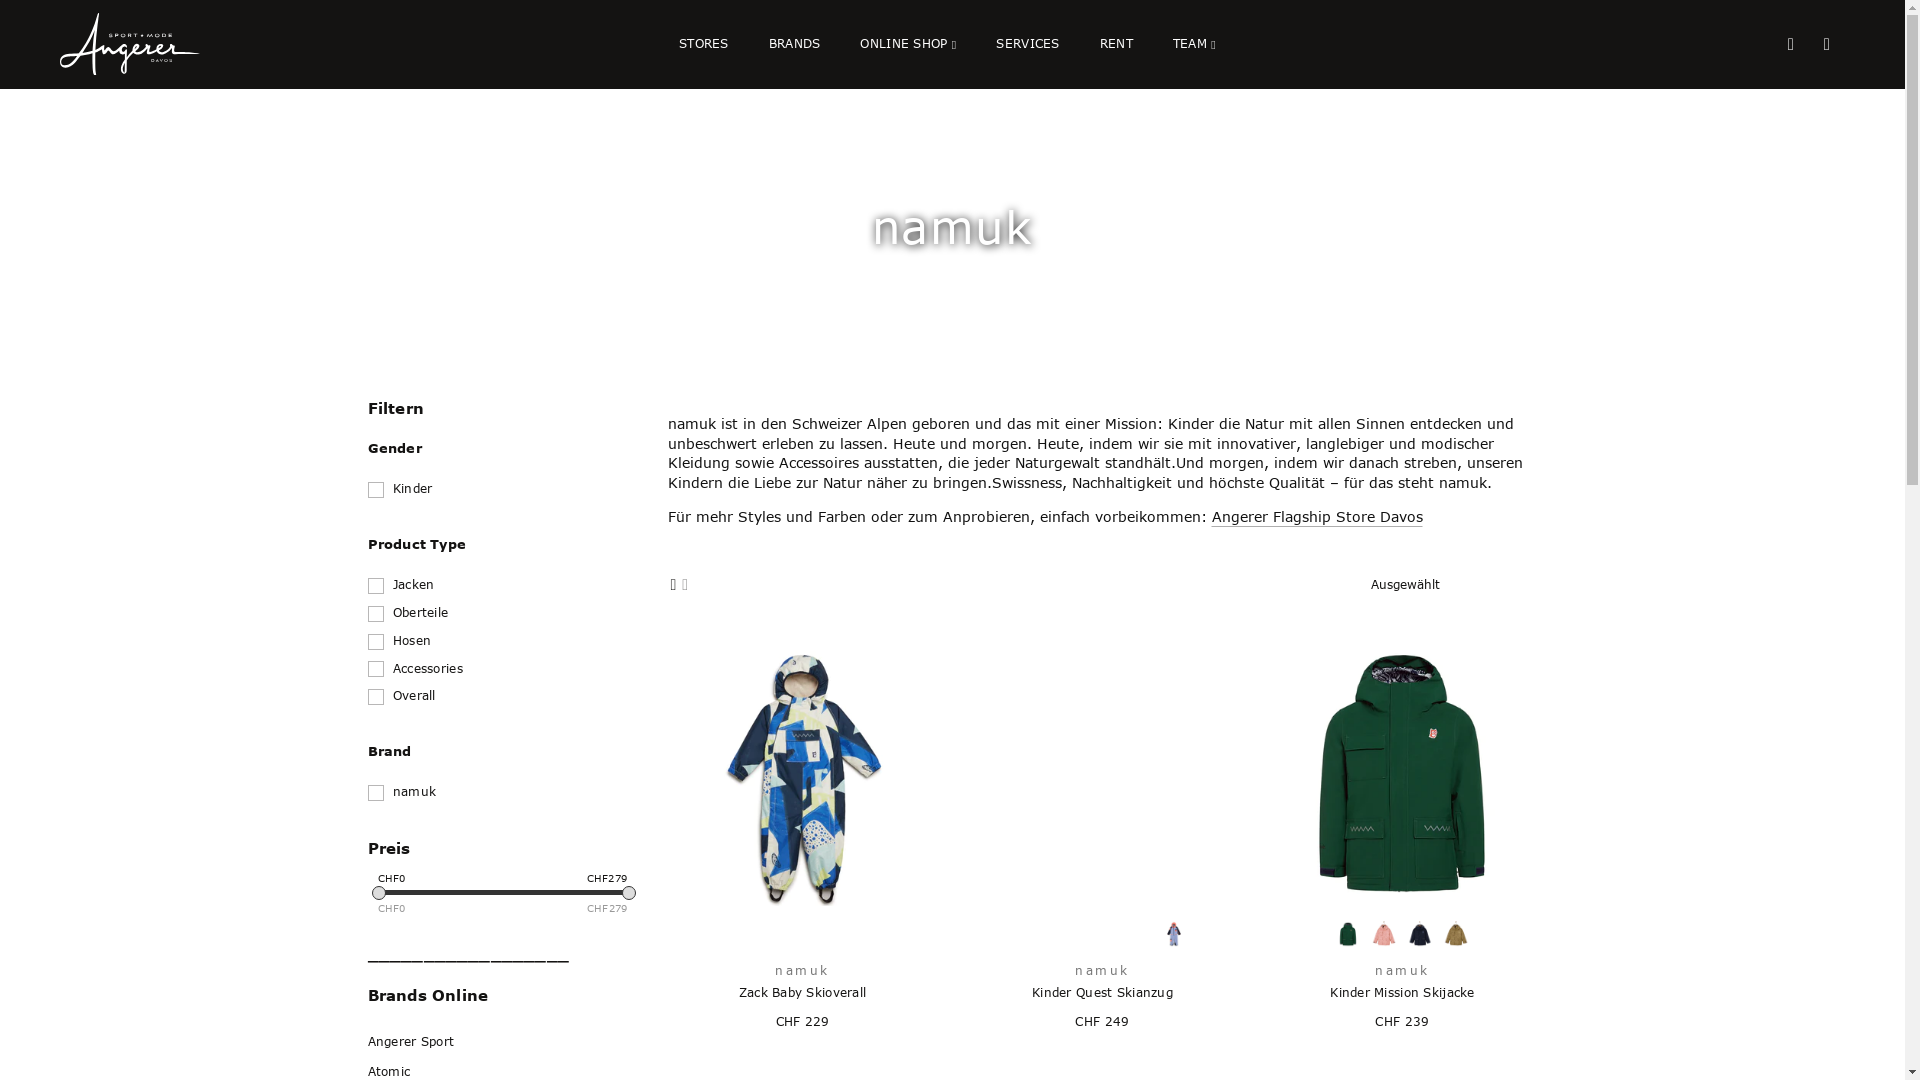 The image size is (1920, 1080). Describe the element at coordinates (145, 44) in the screenshot. I see `ANGERER SPORT & MODE` at that location.